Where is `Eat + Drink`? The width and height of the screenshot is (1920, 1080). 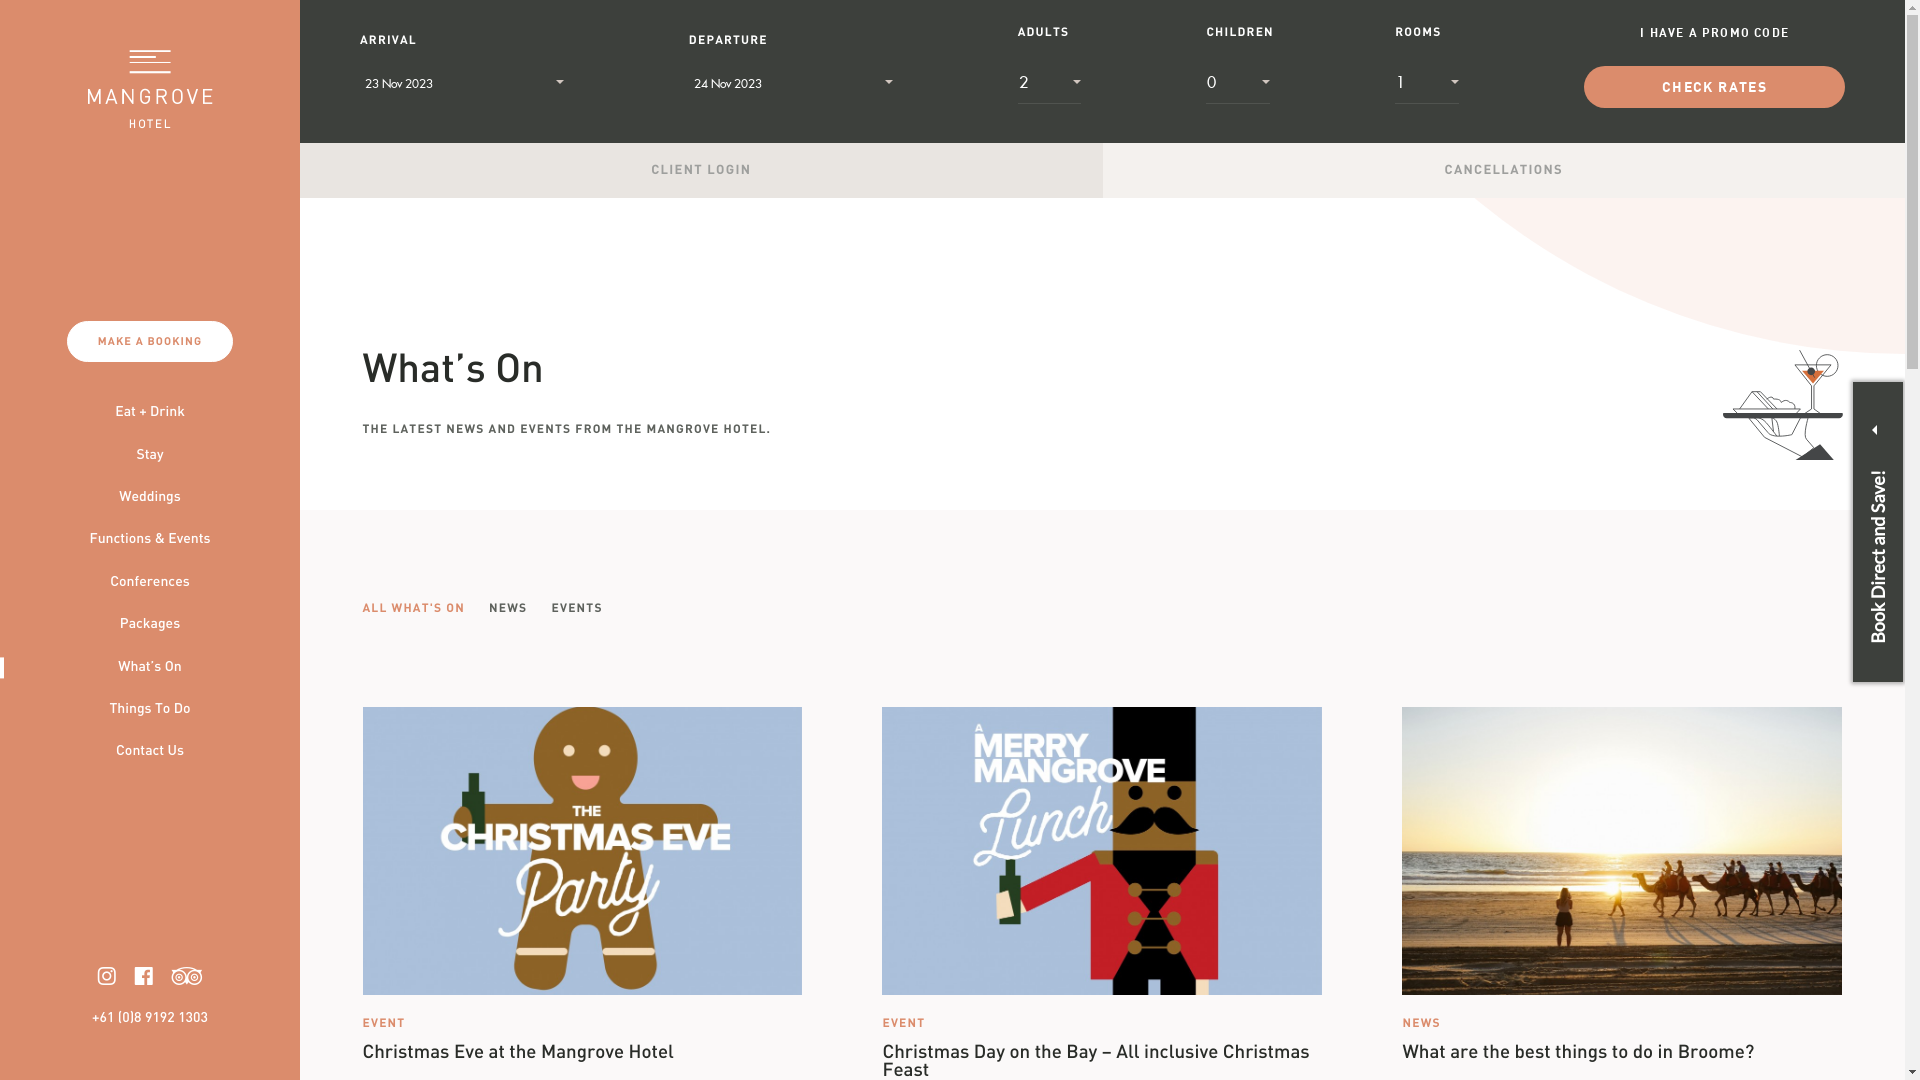
Eat + Drink is located at coordinates (150, 413).